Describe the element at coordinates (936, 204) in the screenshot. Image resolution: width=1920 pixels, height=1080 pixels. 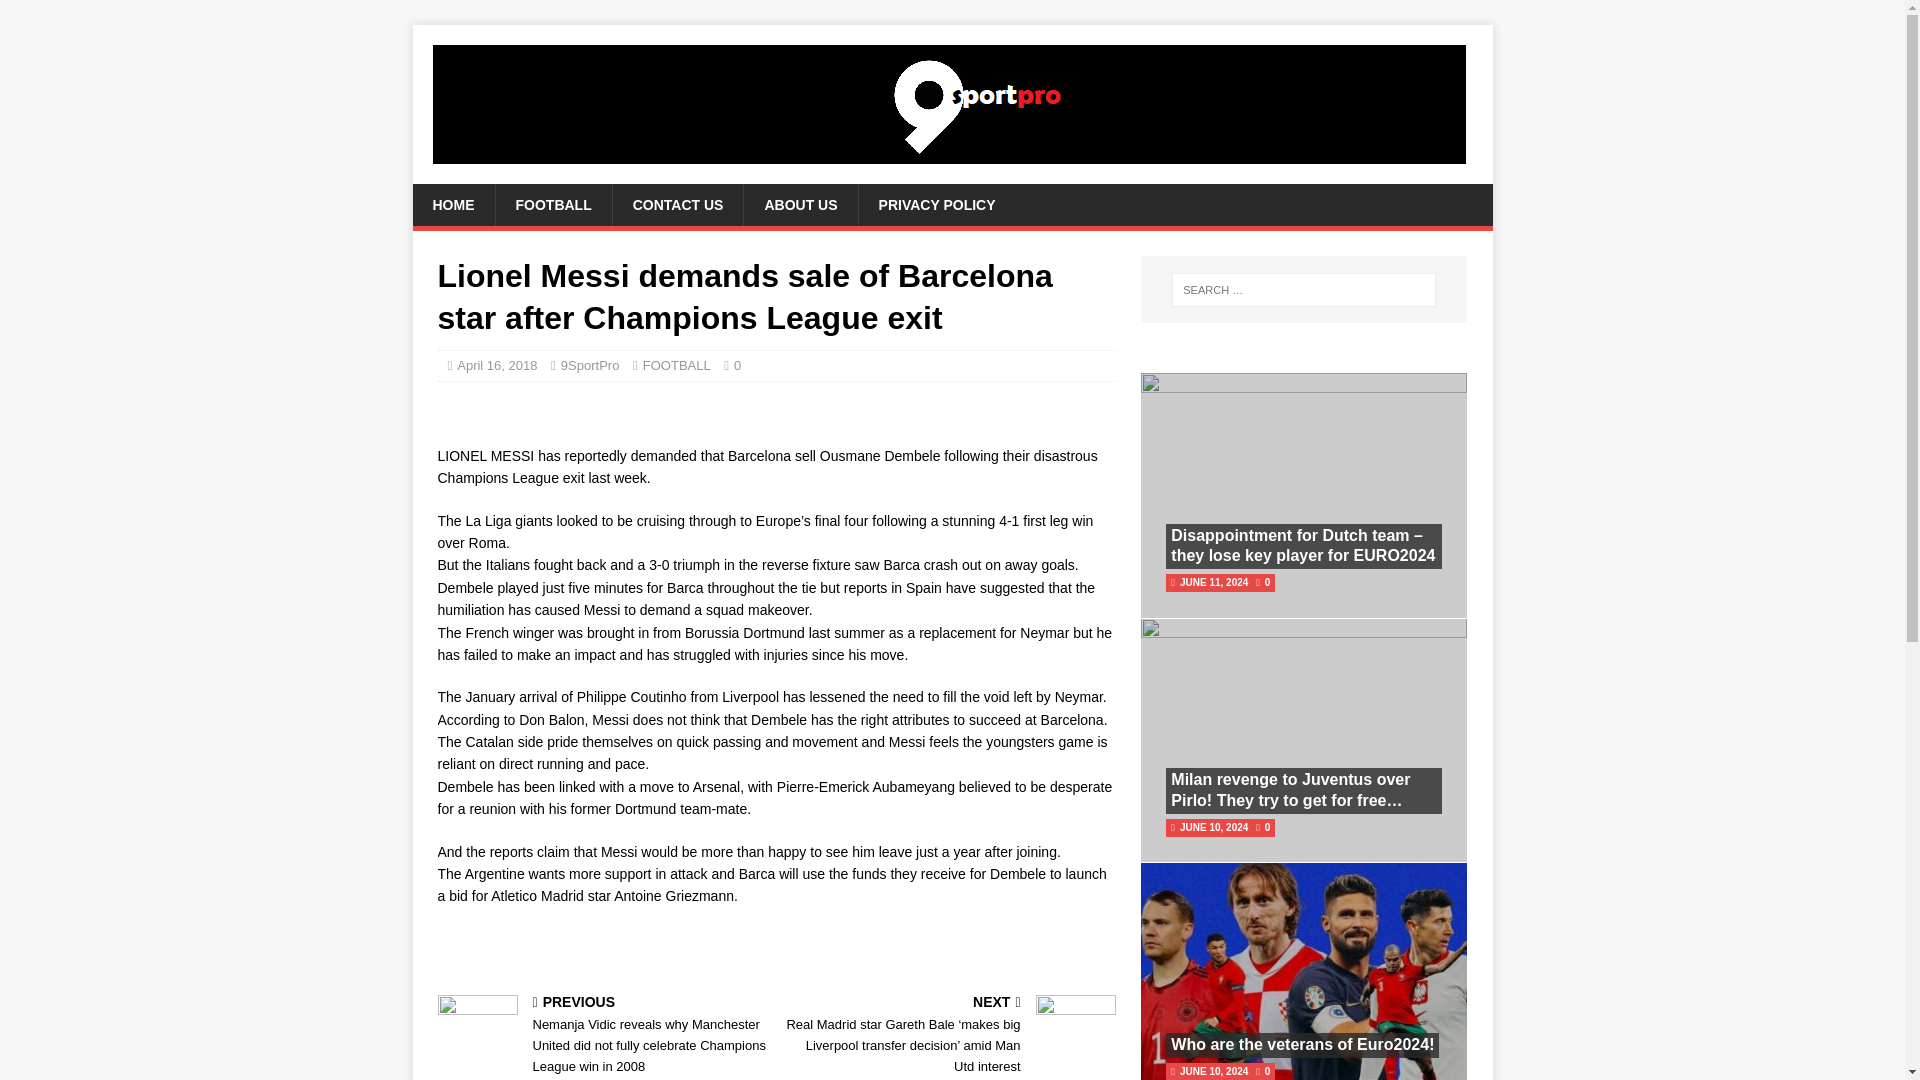
I see `PRIVACY POLICY` at that location.